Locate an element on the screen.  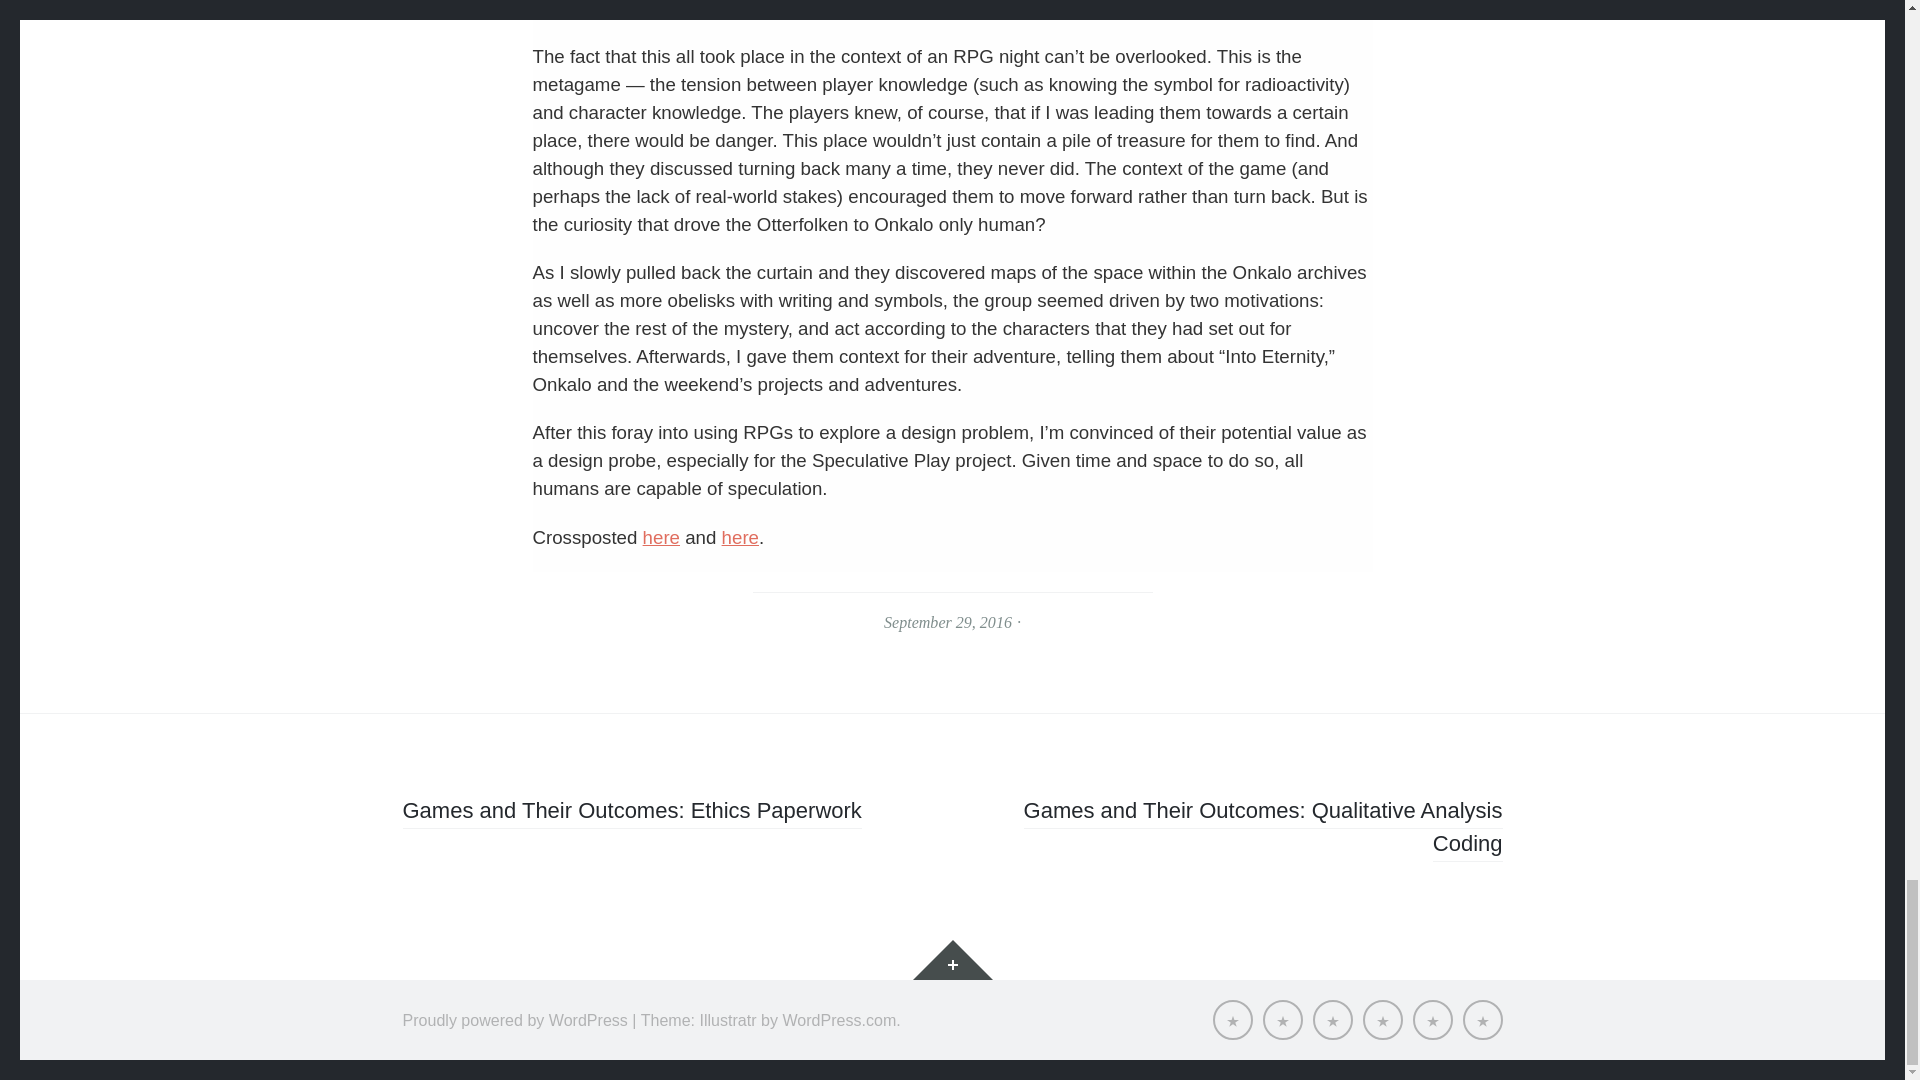
here is located at coordinates (740, 537).